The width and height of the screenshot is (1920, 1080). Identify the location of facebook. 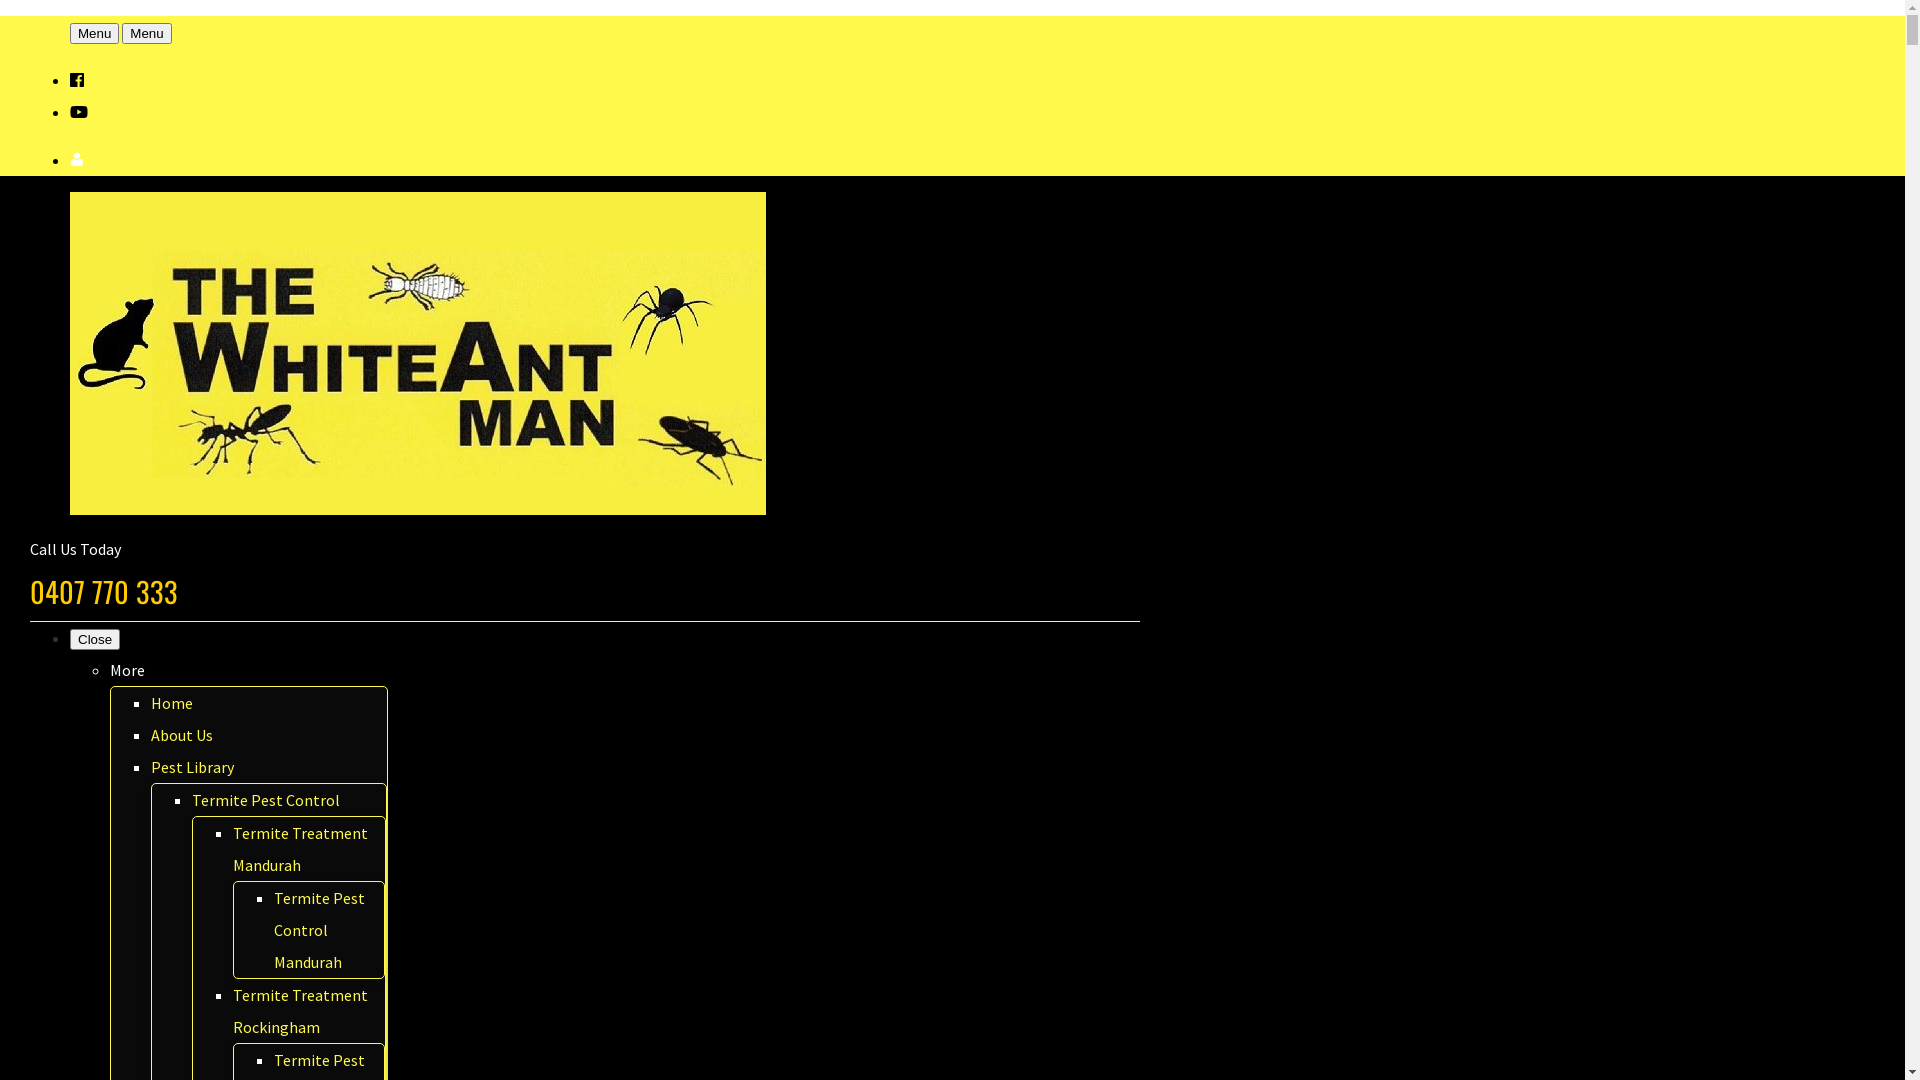
(77, 80).